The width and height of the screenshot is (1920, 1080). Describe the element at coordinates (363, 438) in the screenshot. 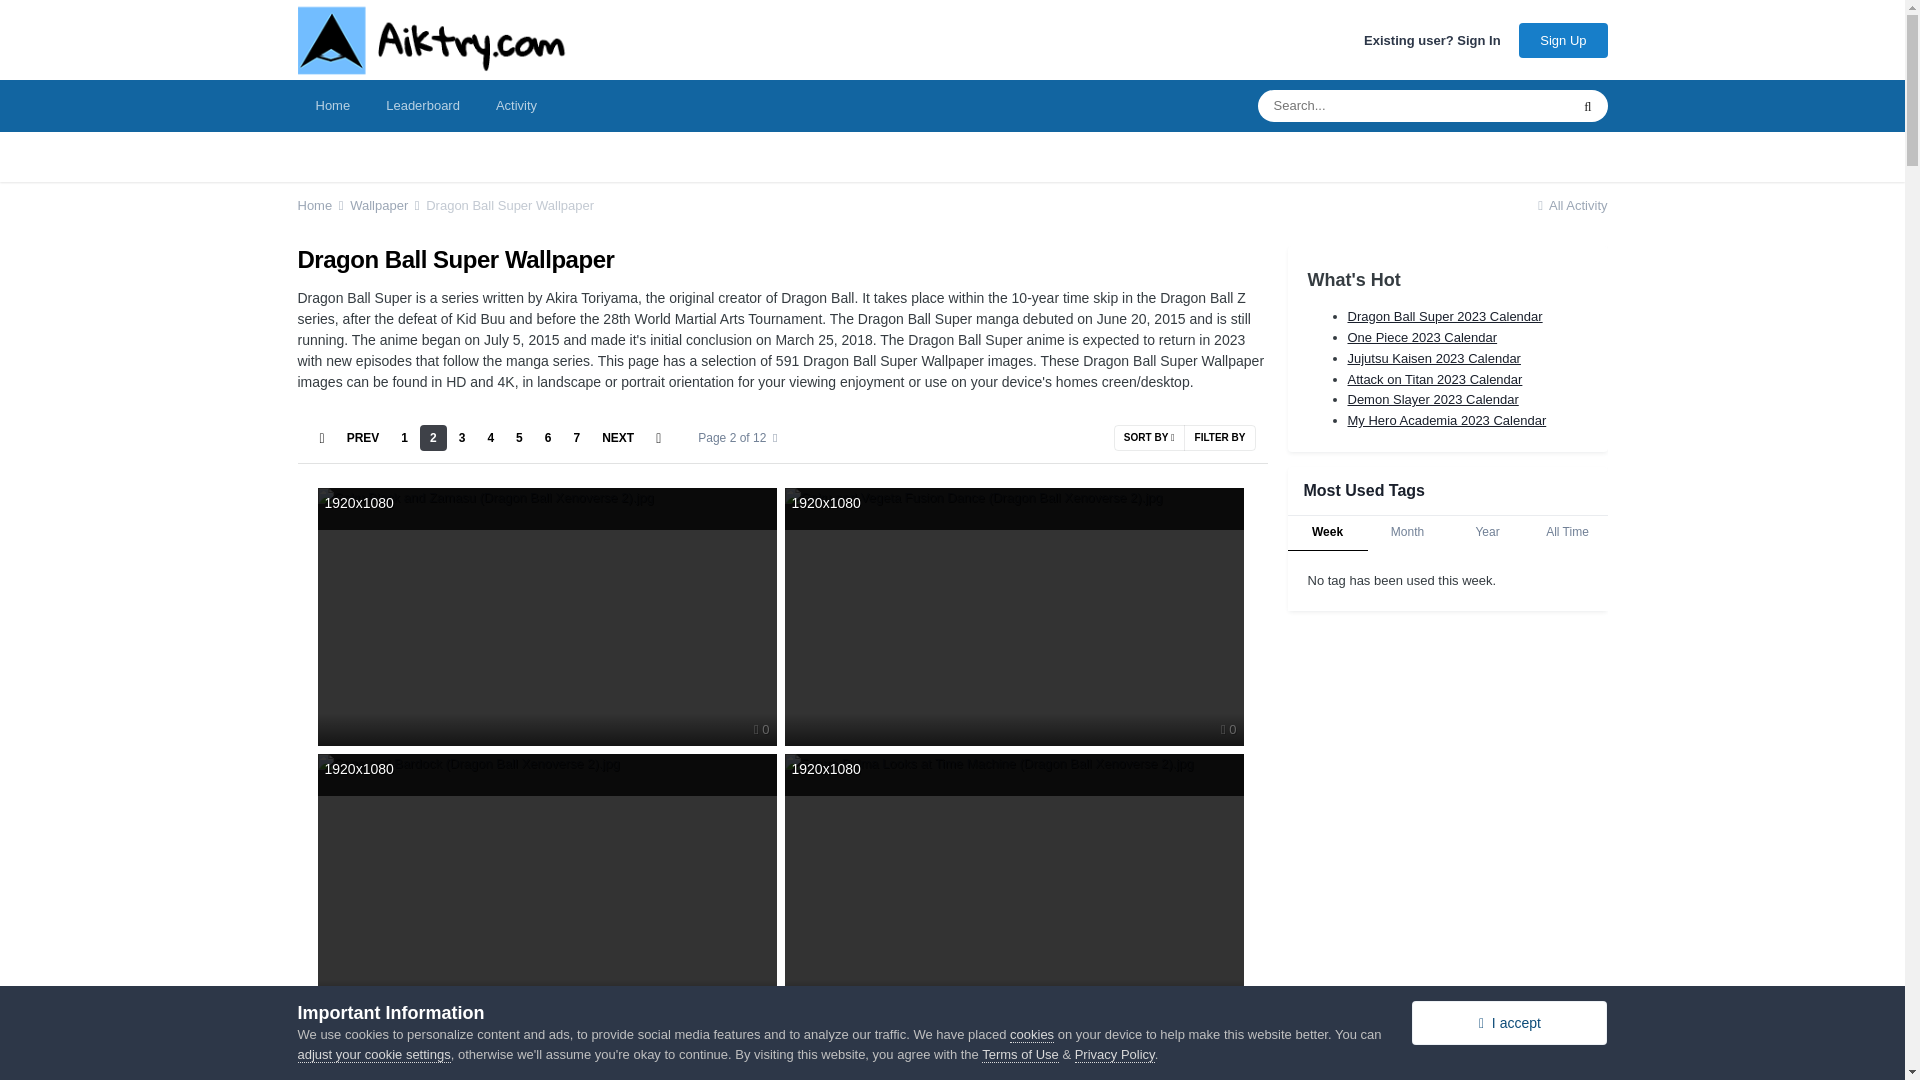

I see `PREV` at that location.